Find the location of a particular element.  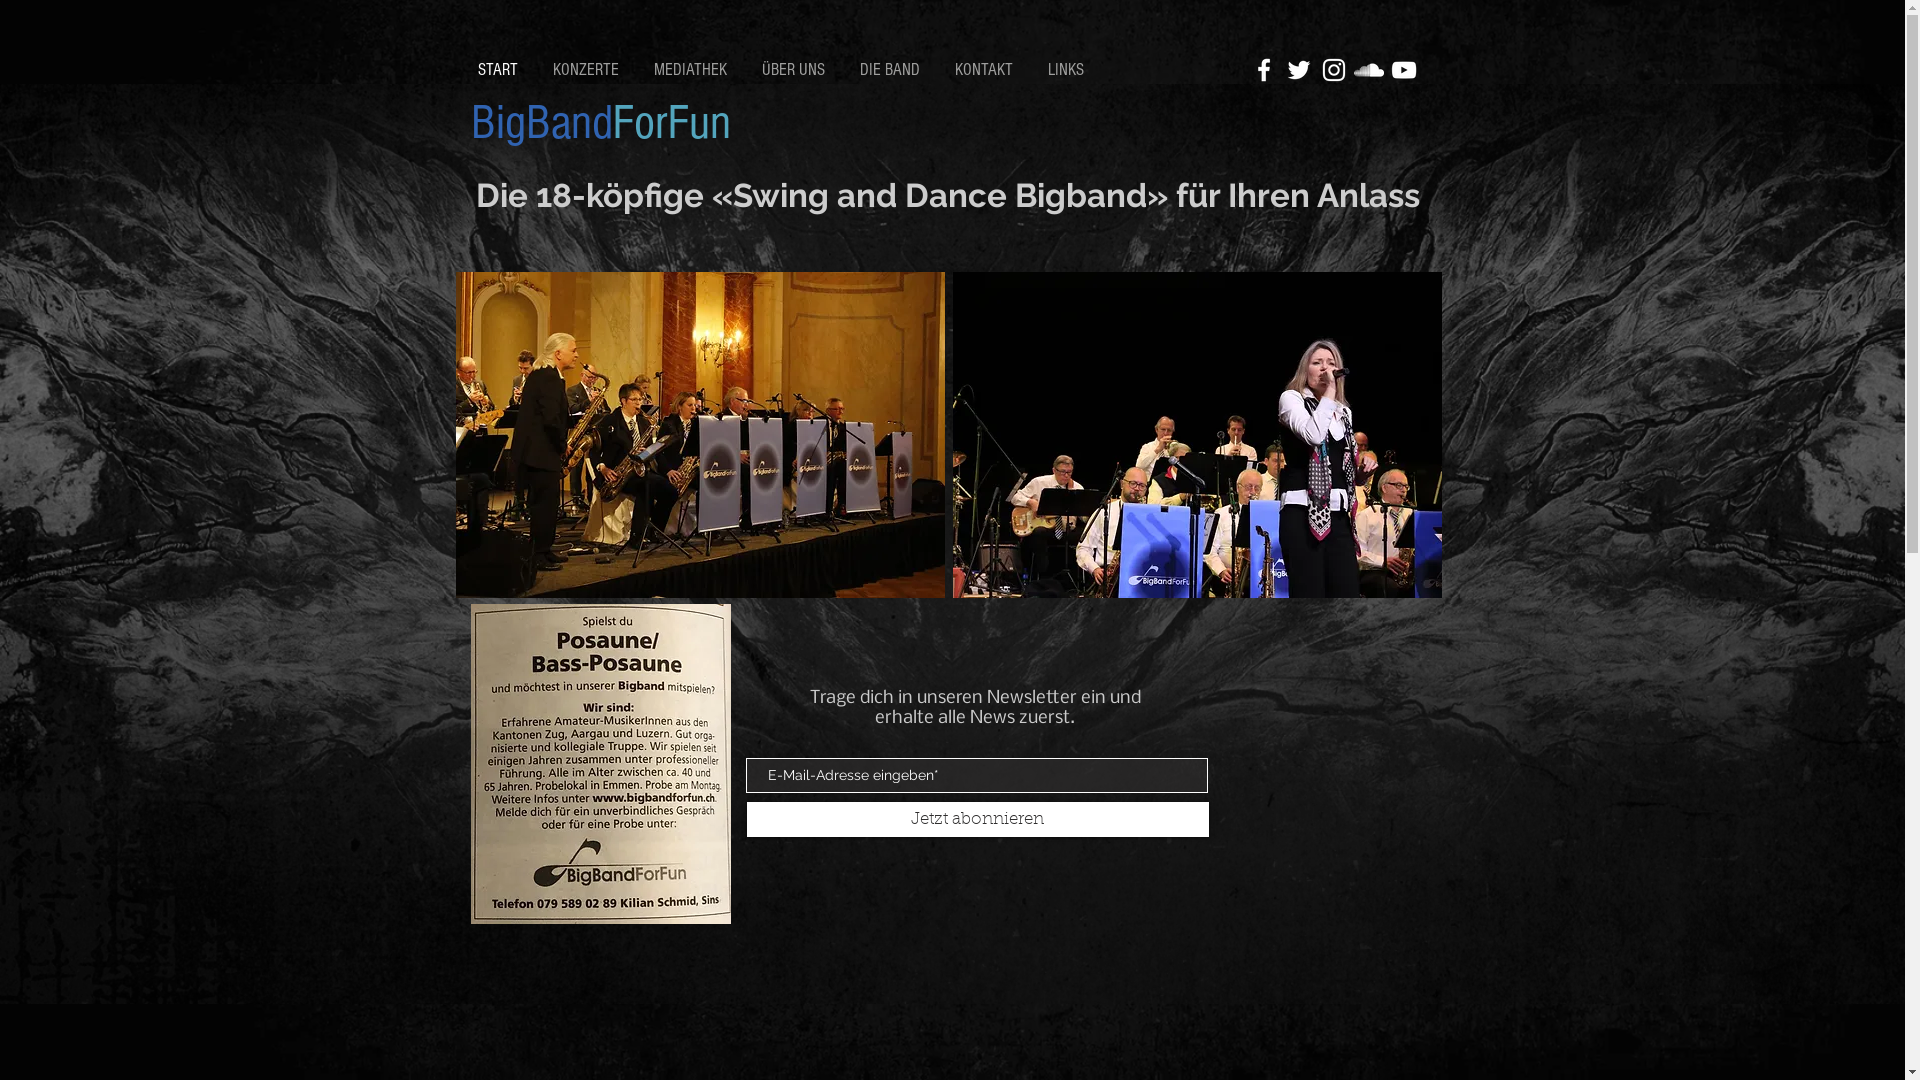

_K4A9636.JPG is located at coordinates (700, 435).